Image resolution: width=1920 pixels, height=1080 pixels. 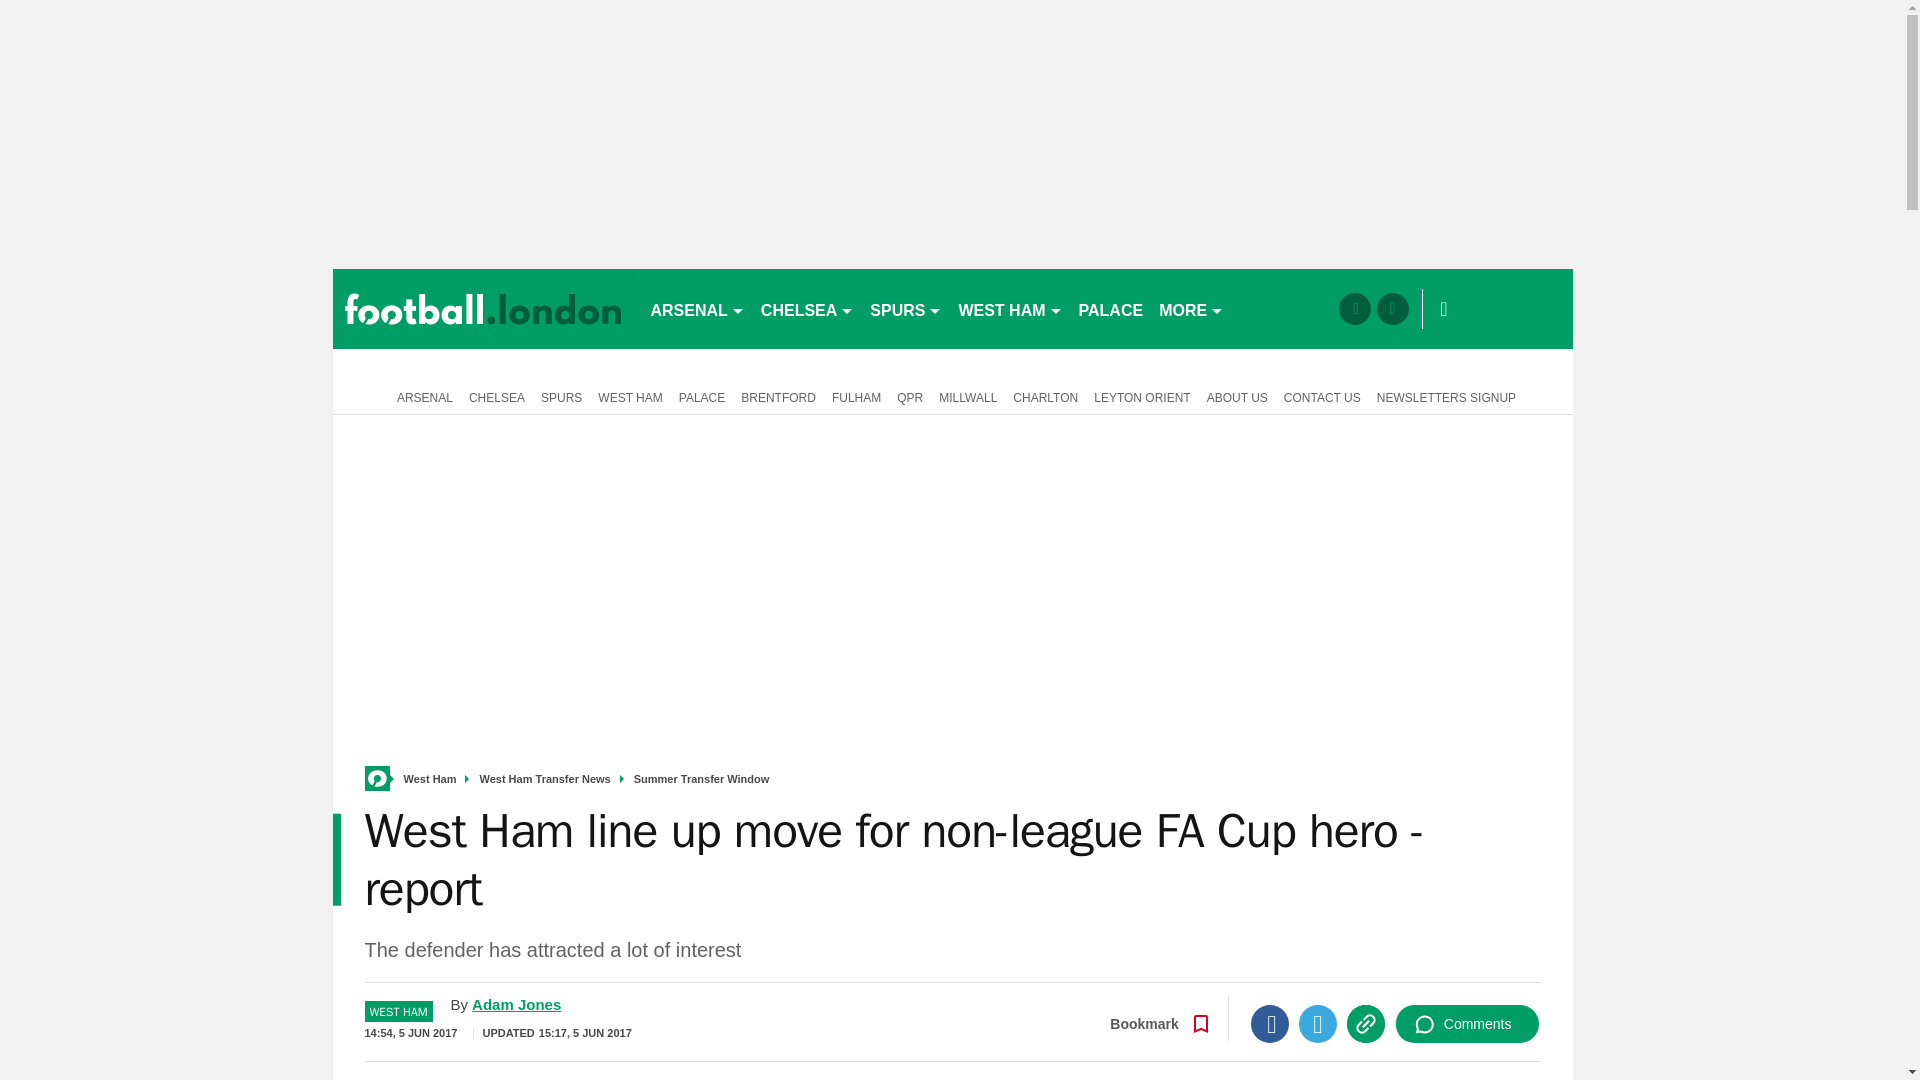 What do you see at coordinates (1467, 1024) in the screenshot?
I see `Comments` at bounding box center [1467, 1024].